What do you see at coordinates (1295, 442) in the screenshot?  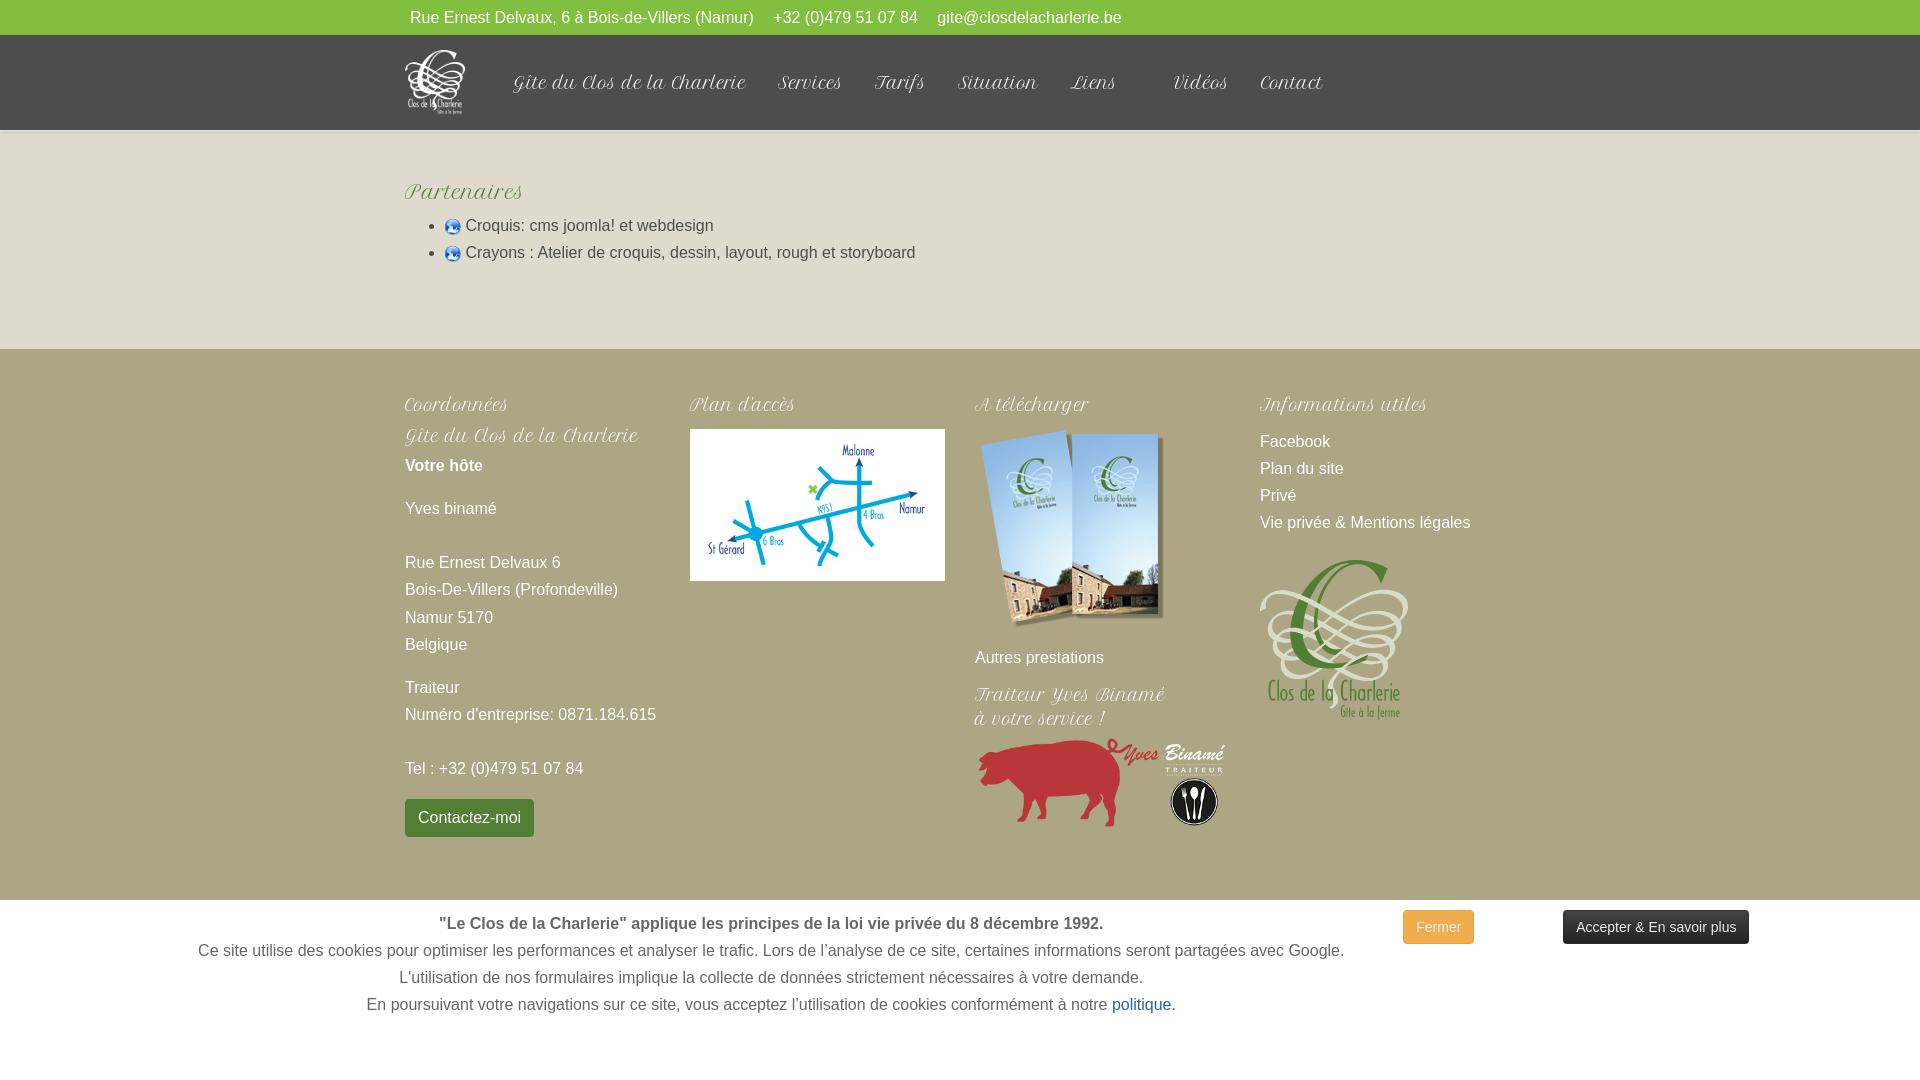 I see `Facebook` at bounding box center [1295, 442].